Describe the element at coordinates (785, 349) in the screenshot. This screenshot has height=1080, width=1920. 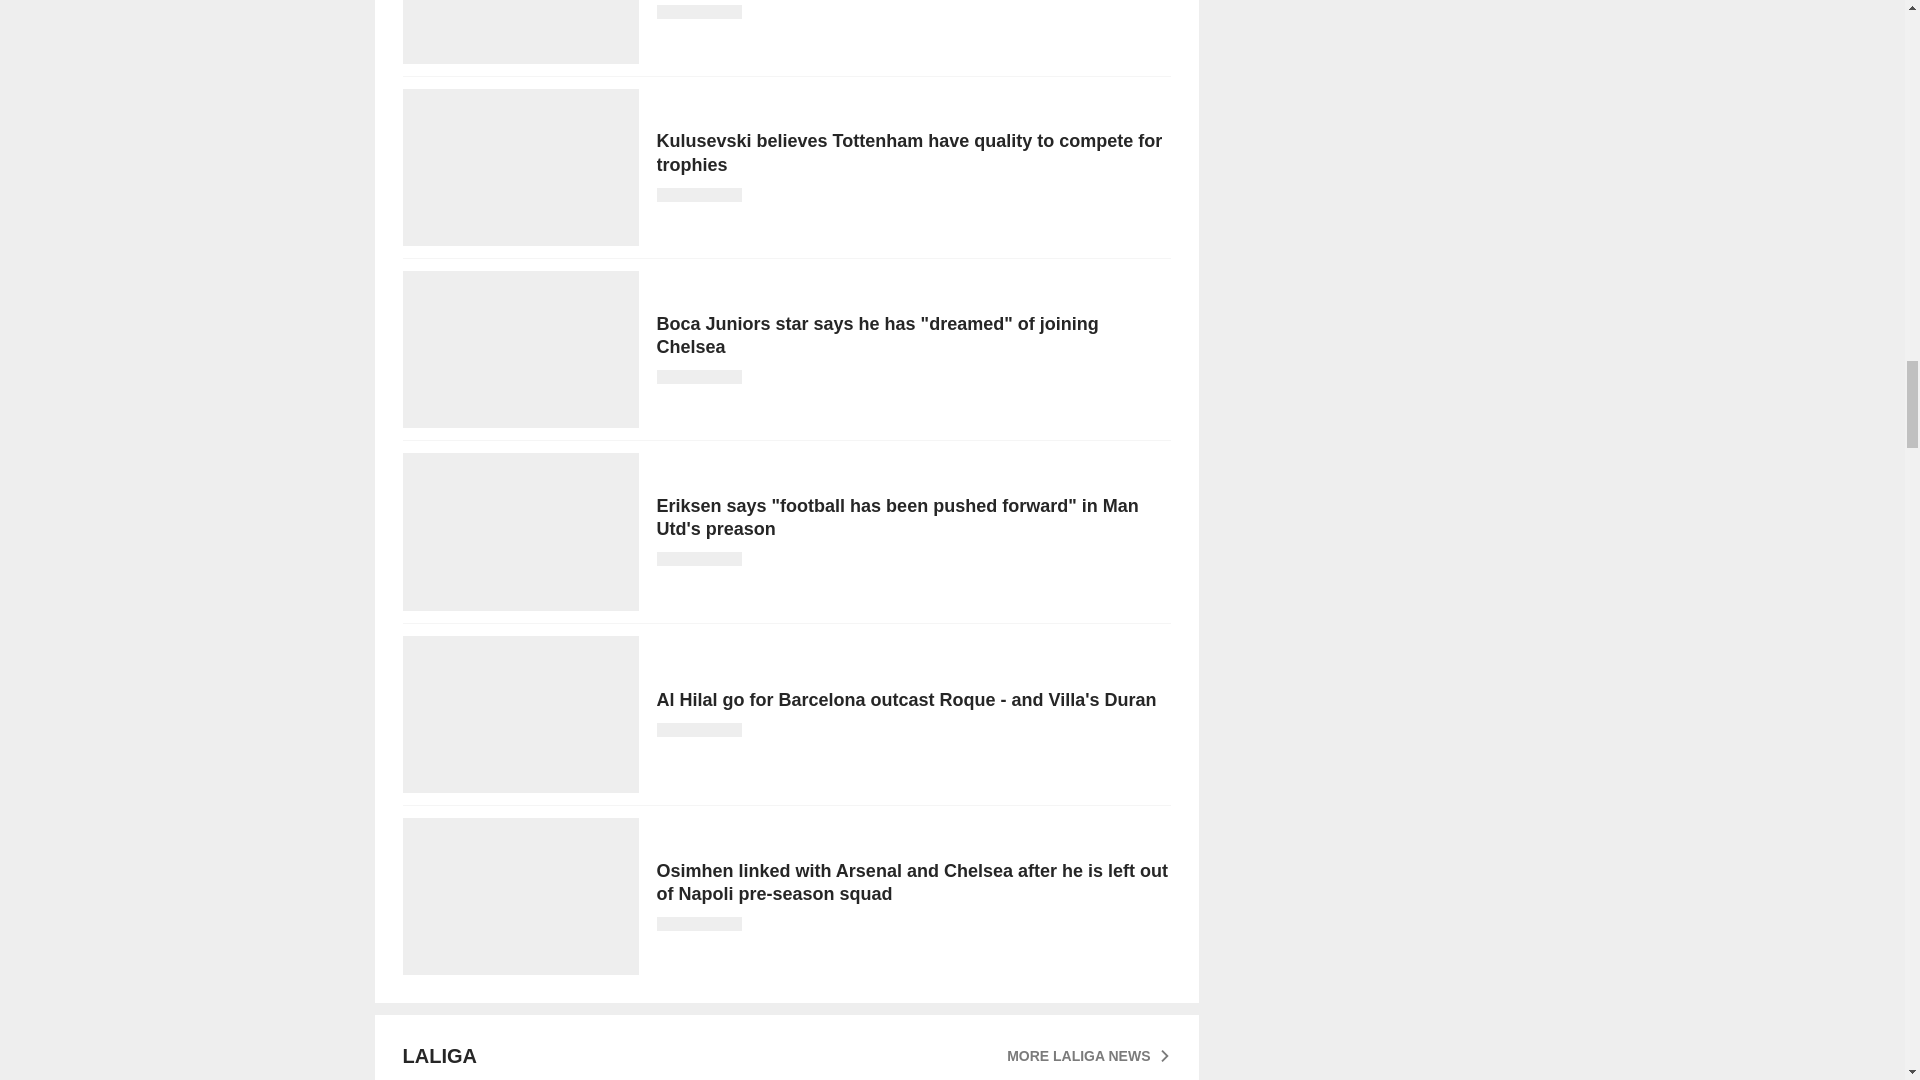
I see `Boca Juniors star says he has "dreamed" of joining Chelsea` at that location.